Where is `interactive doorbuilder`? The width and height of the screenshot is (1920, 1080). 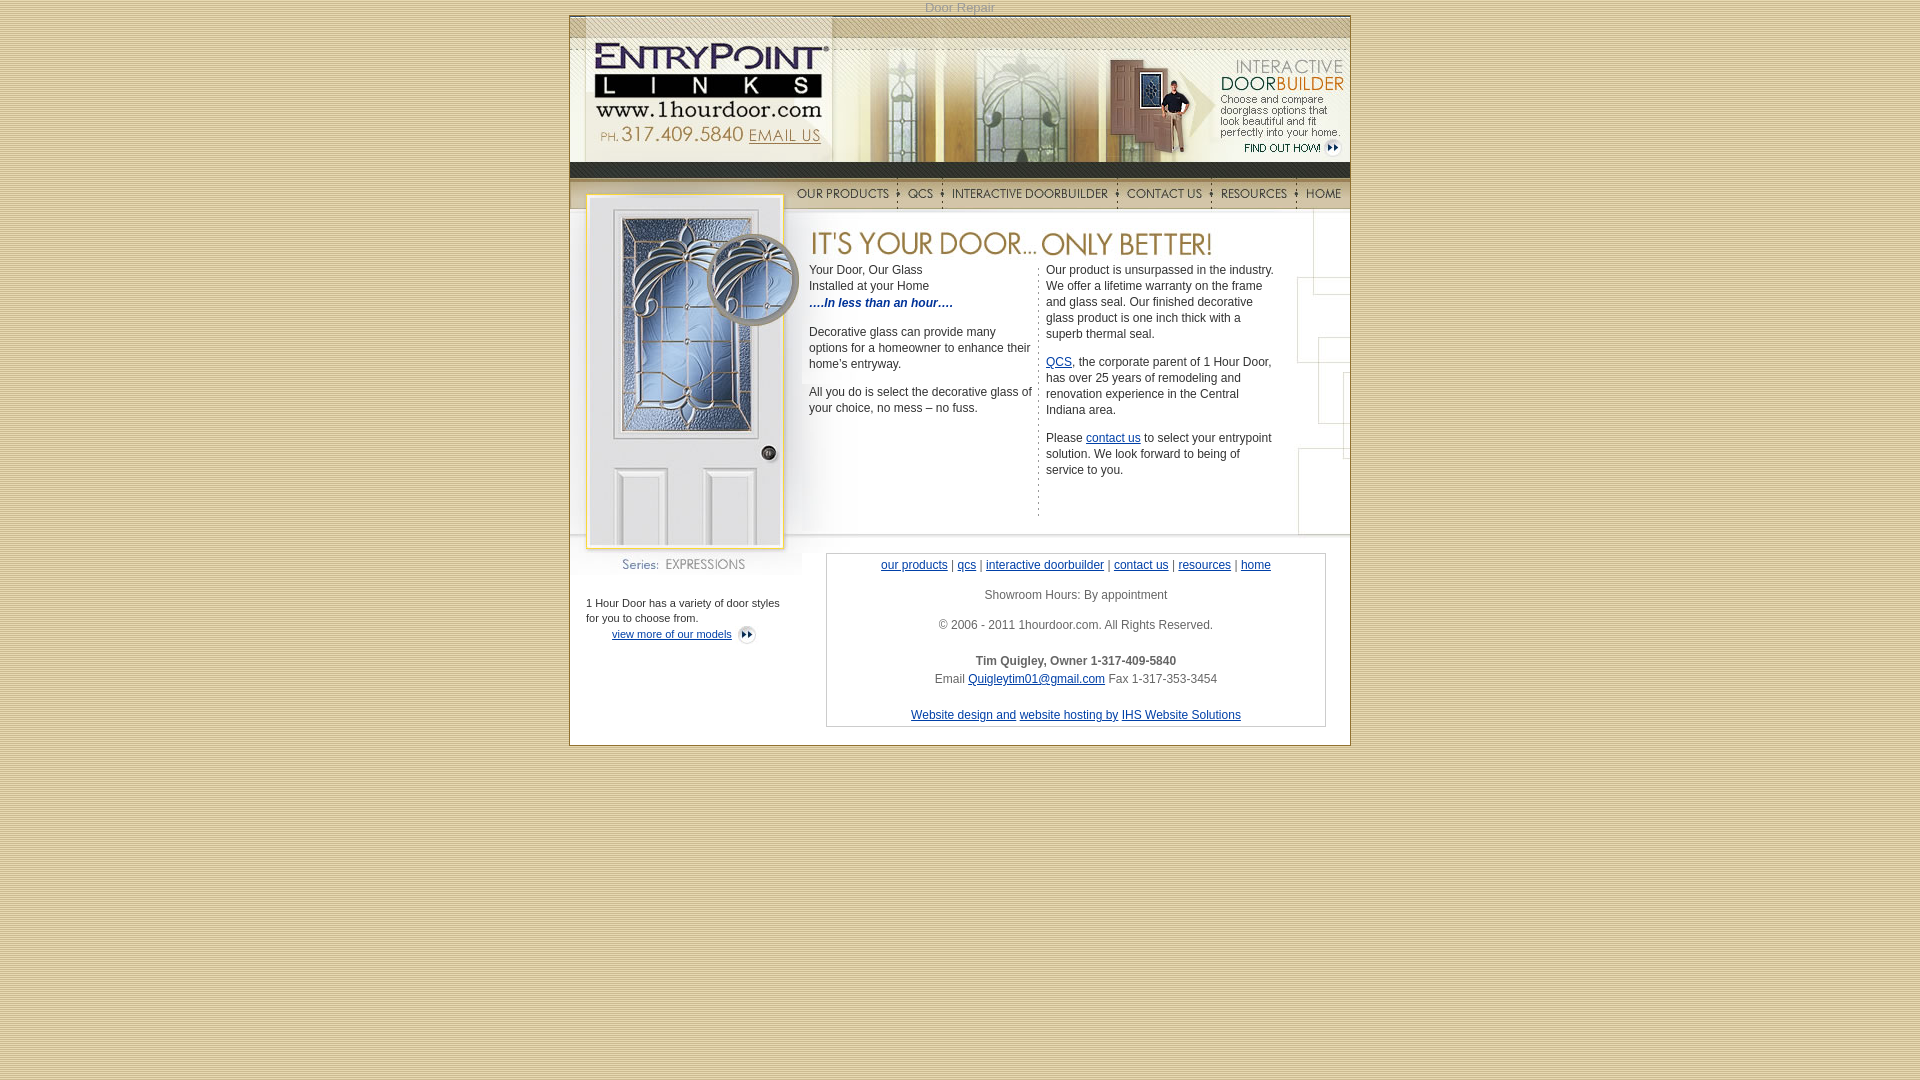
interactive doorbuilder is located at coordinates (1045, 565).